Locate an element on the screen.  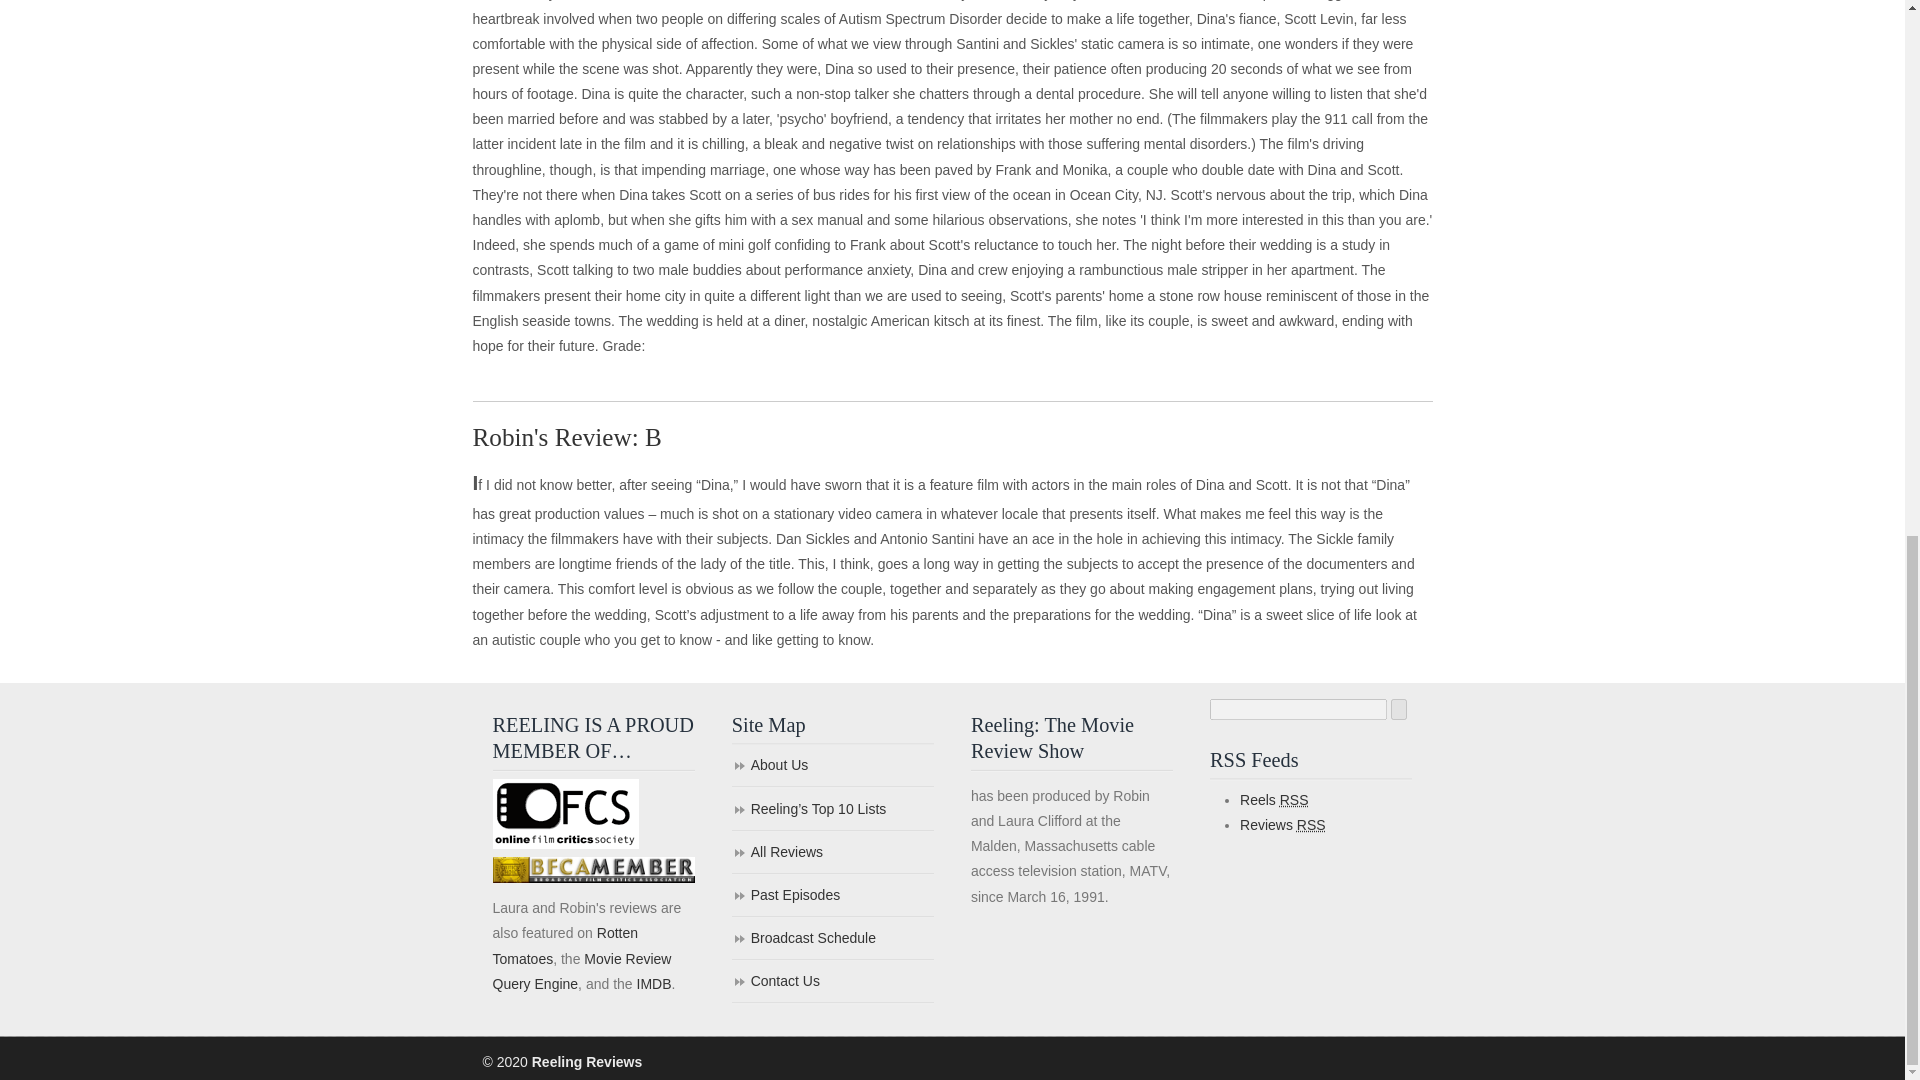
The latest Reviews in RSS is located at coordinates (1283, 824).